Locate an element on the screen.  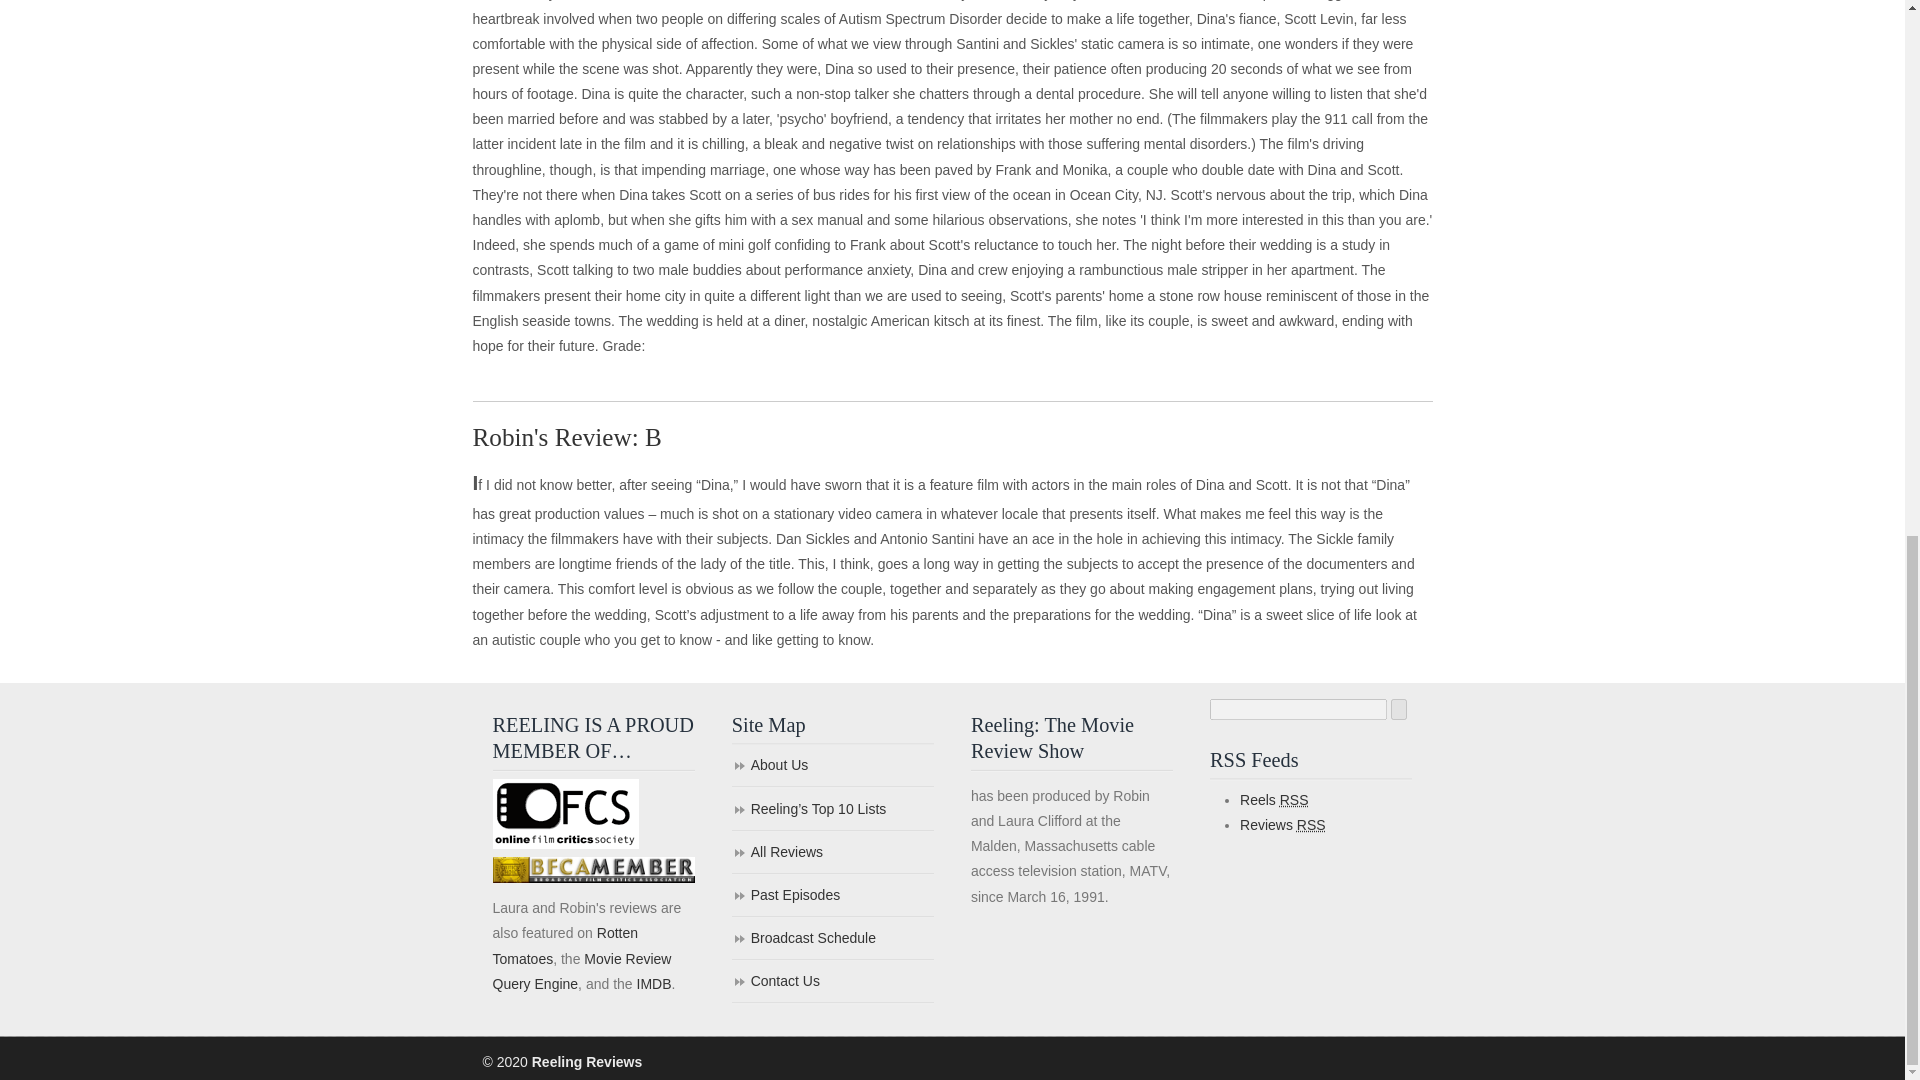
The latest Reviews in RSS is located at coordinates (1283, 824).